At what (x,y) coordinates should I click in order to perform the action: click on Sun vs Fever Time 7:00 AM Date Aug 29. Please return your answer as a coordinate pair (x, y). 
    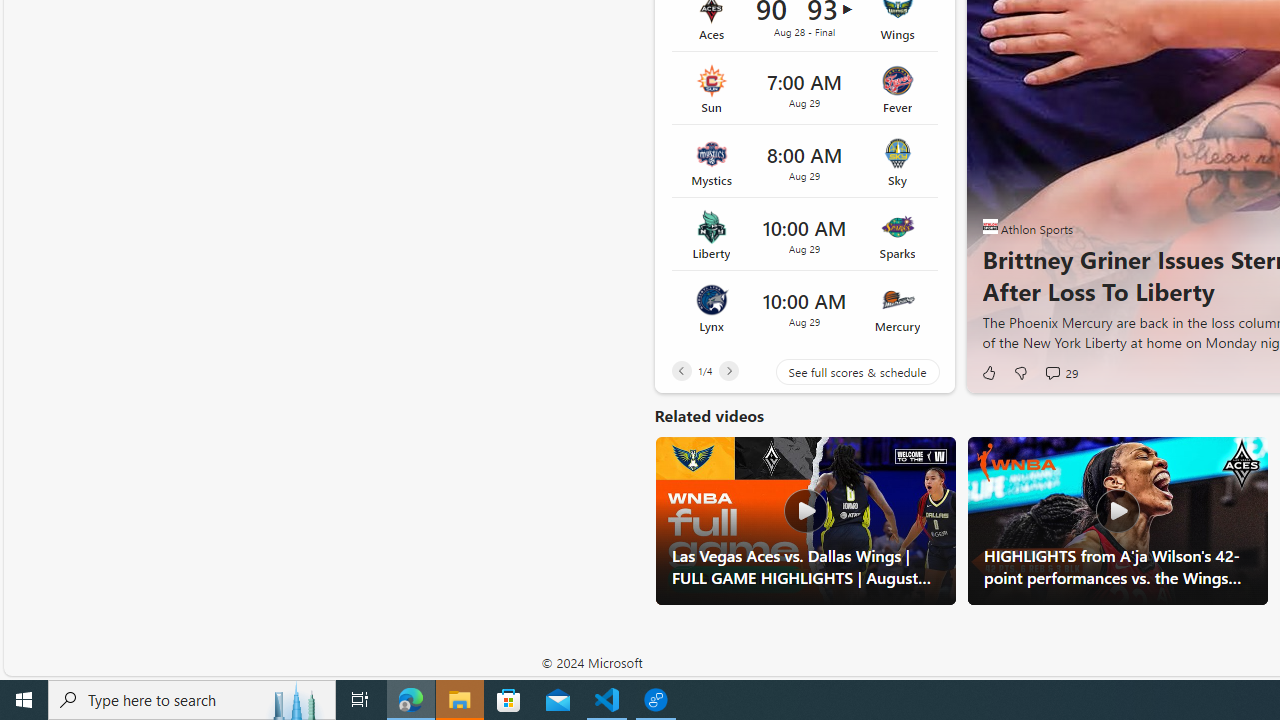
    Looking at the image, I should click on (804, 88).